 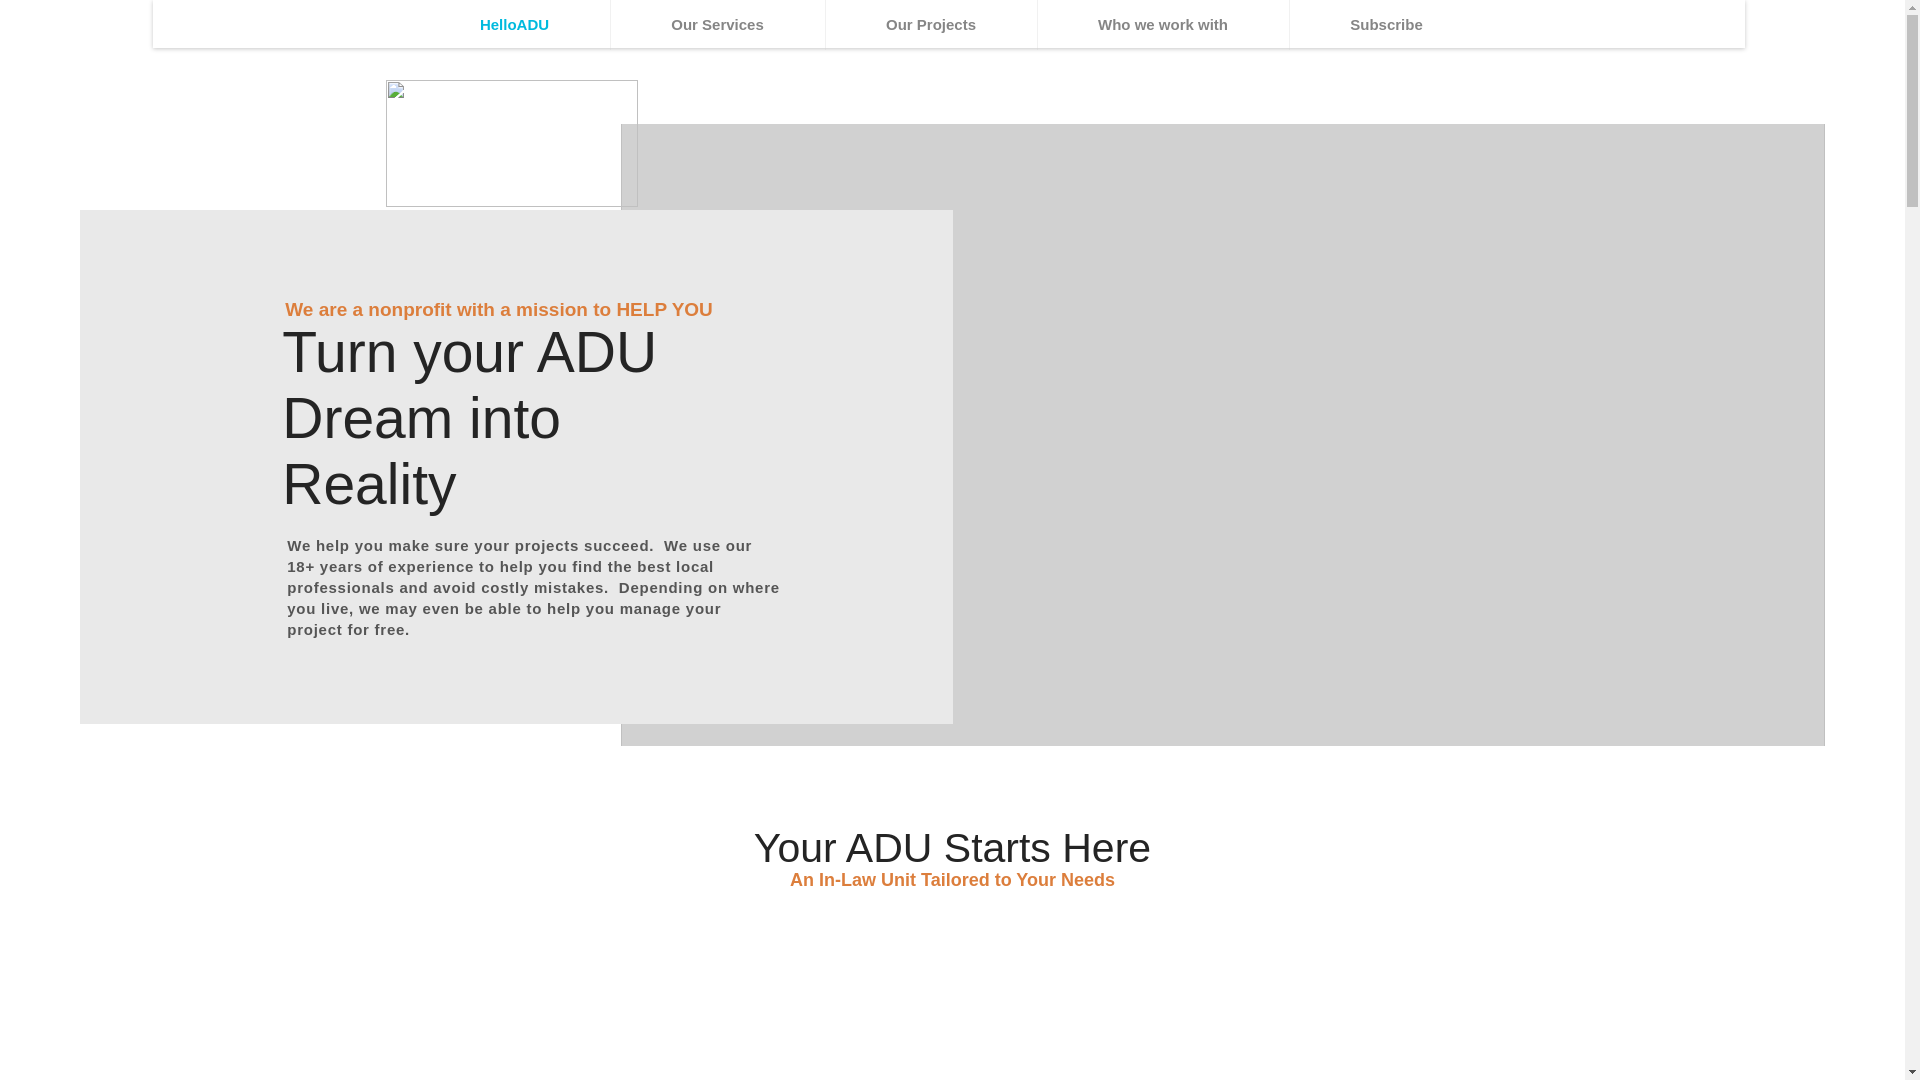 I want to click on Our Services, so click(x=716, y=24).